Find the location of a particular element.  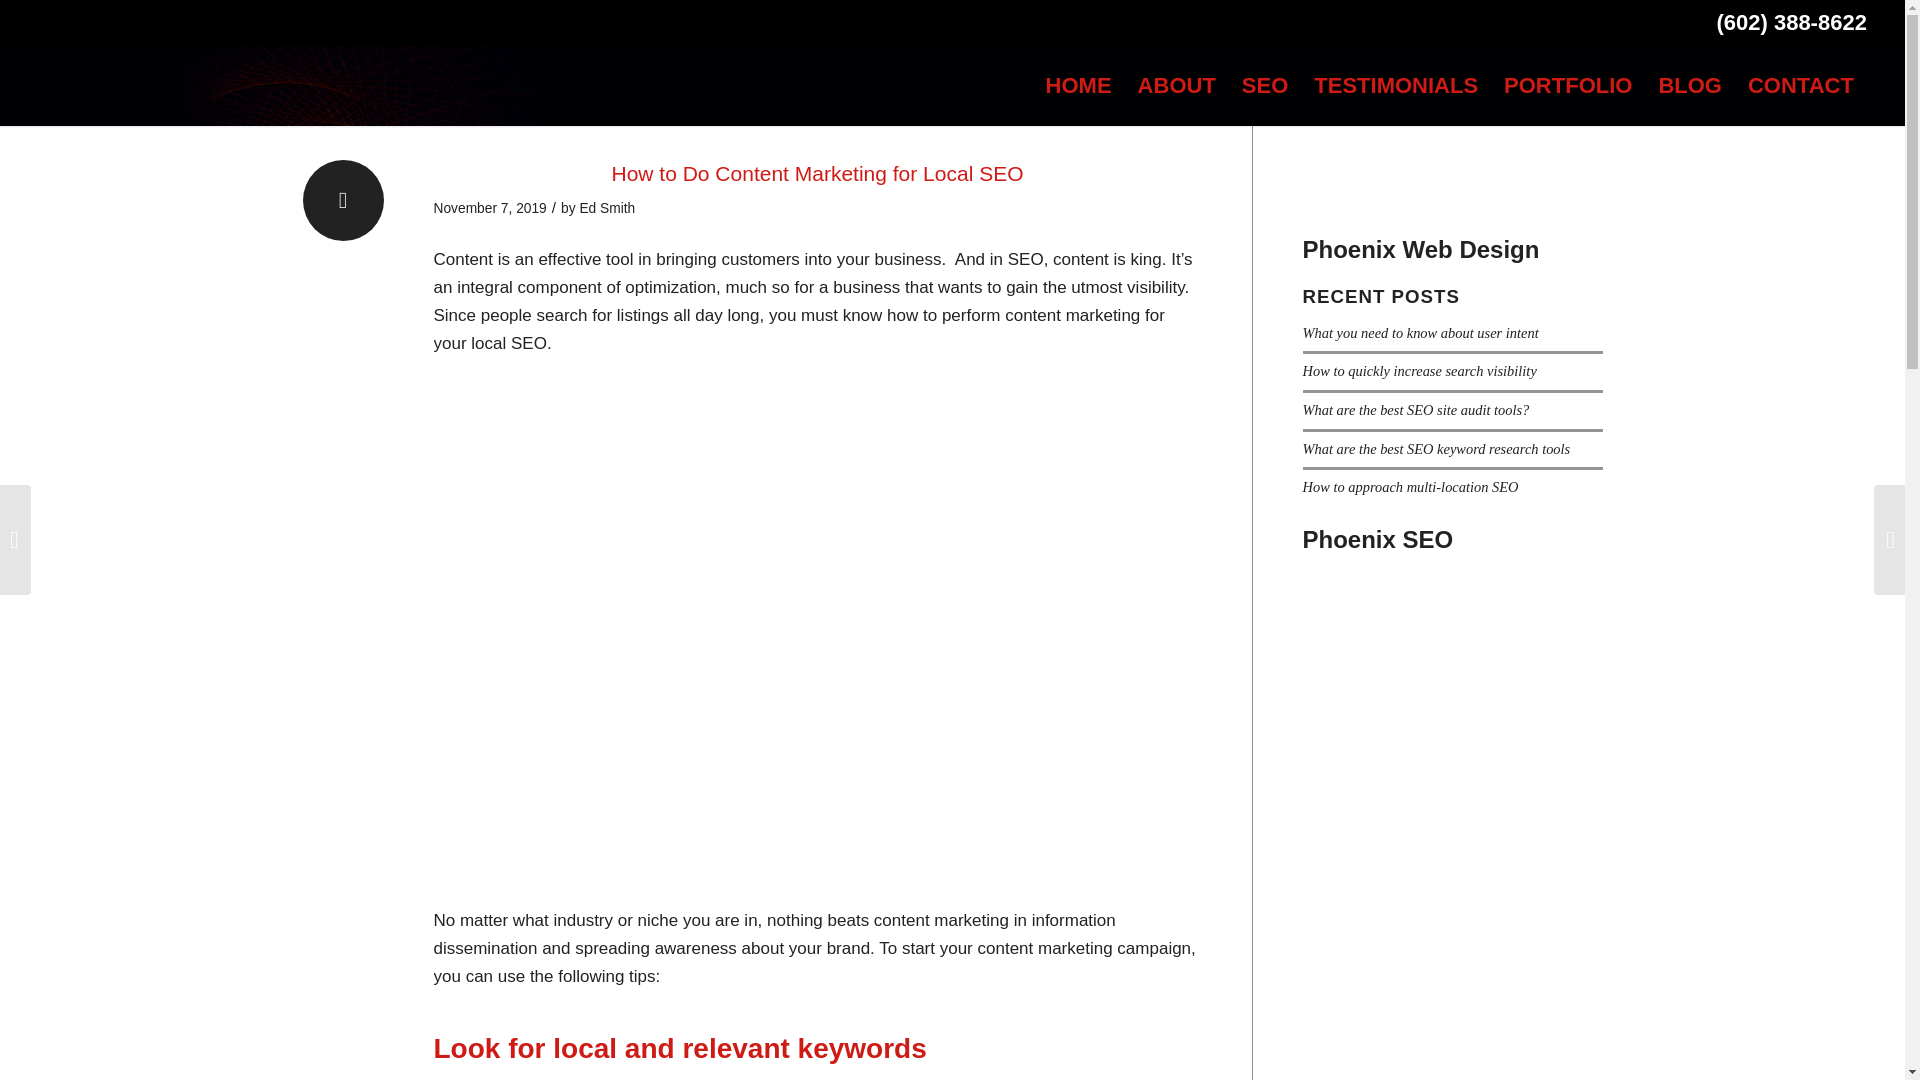

How to quickly increase search visibility is located at coordinates (1418, 370).